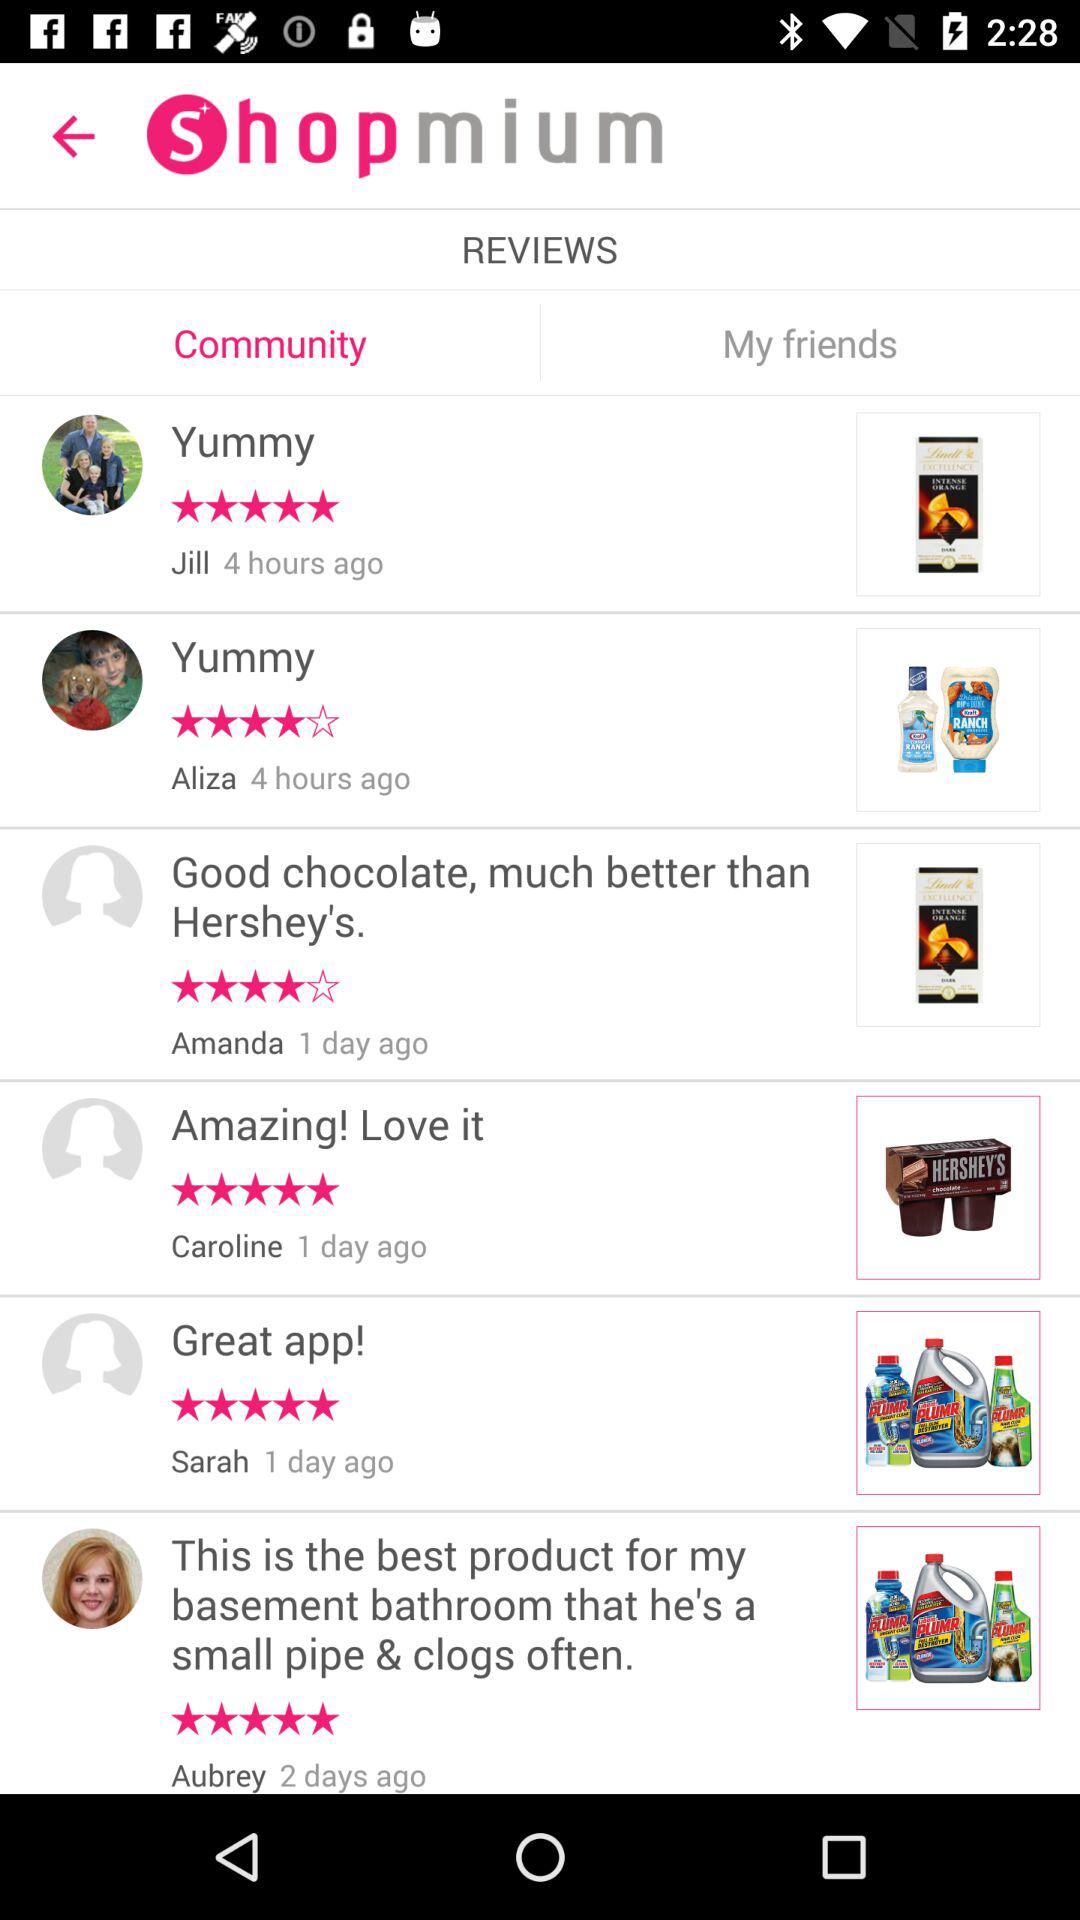  Describe the element at coordinates (506, 898) in the screenshot. I see `press the item below the aliza item` at that location.